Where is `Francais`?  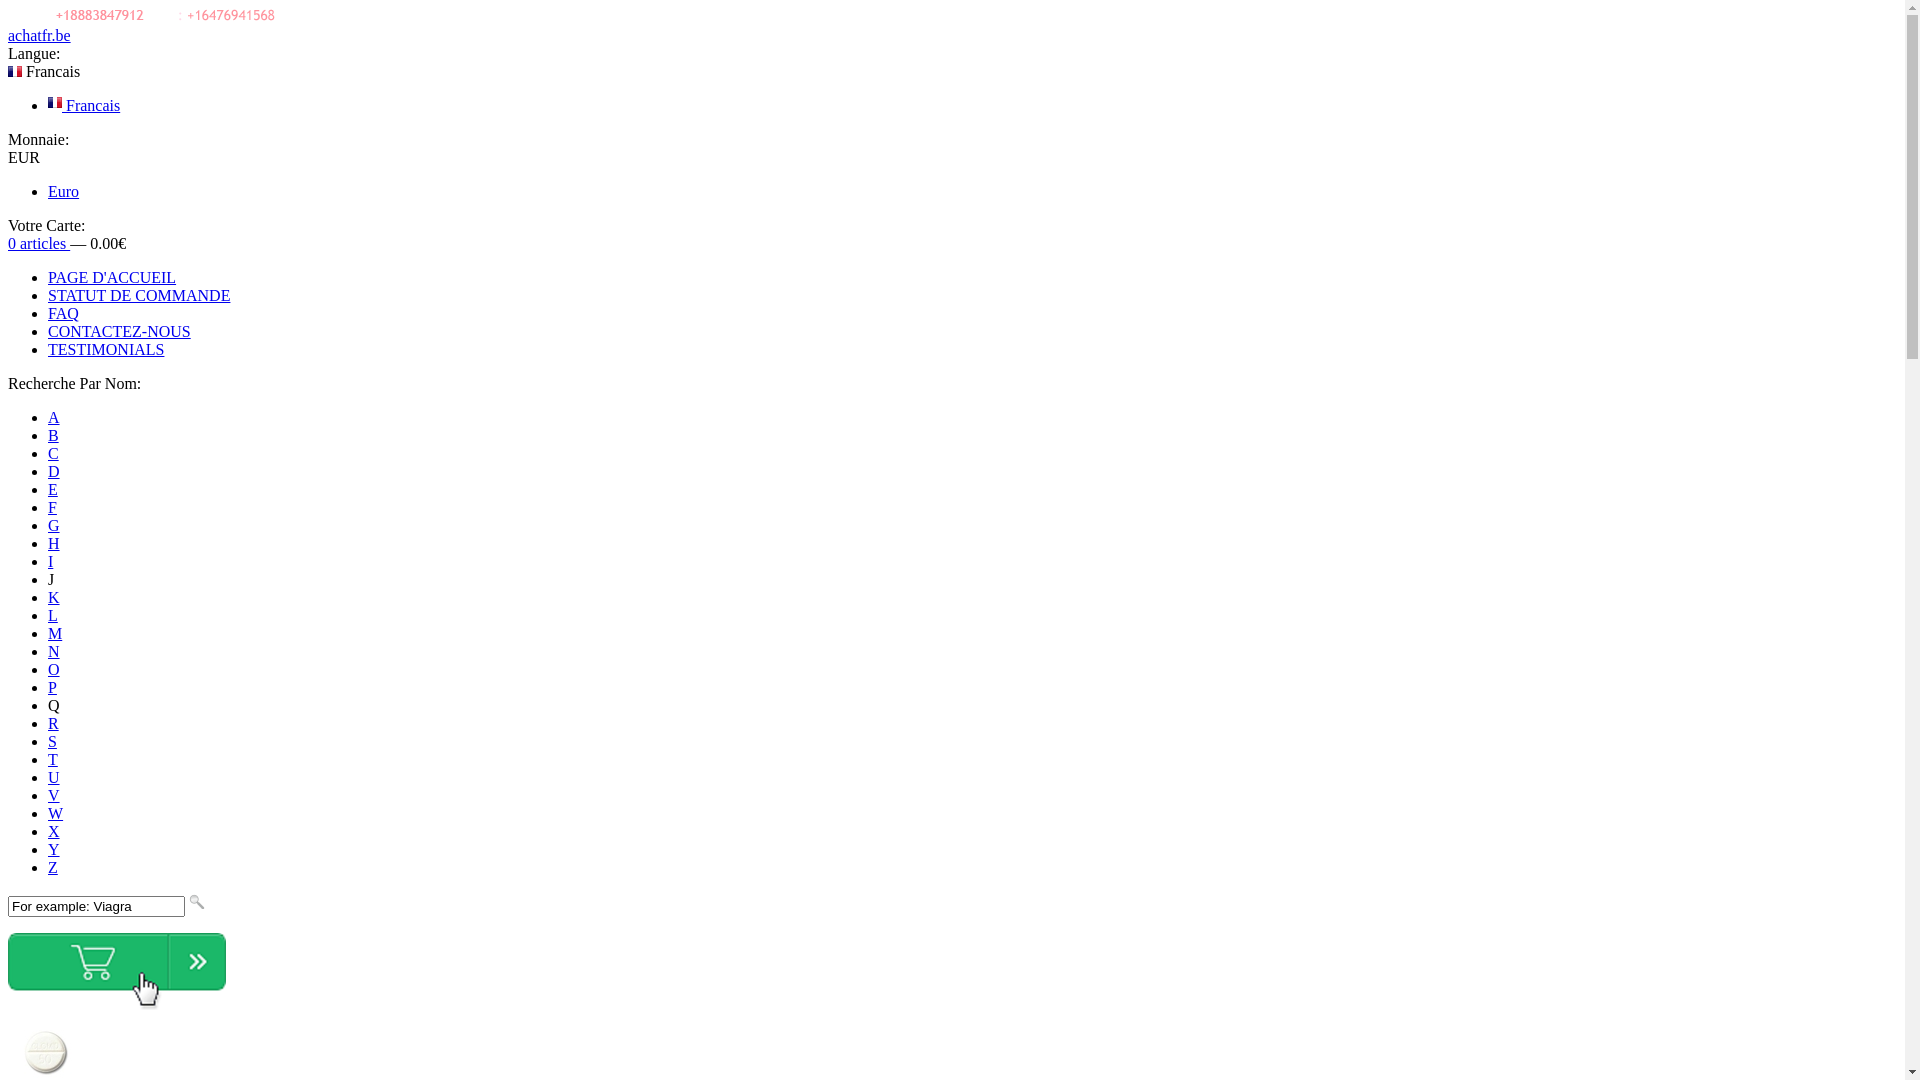 Francais is located at coordinates (55, 102).